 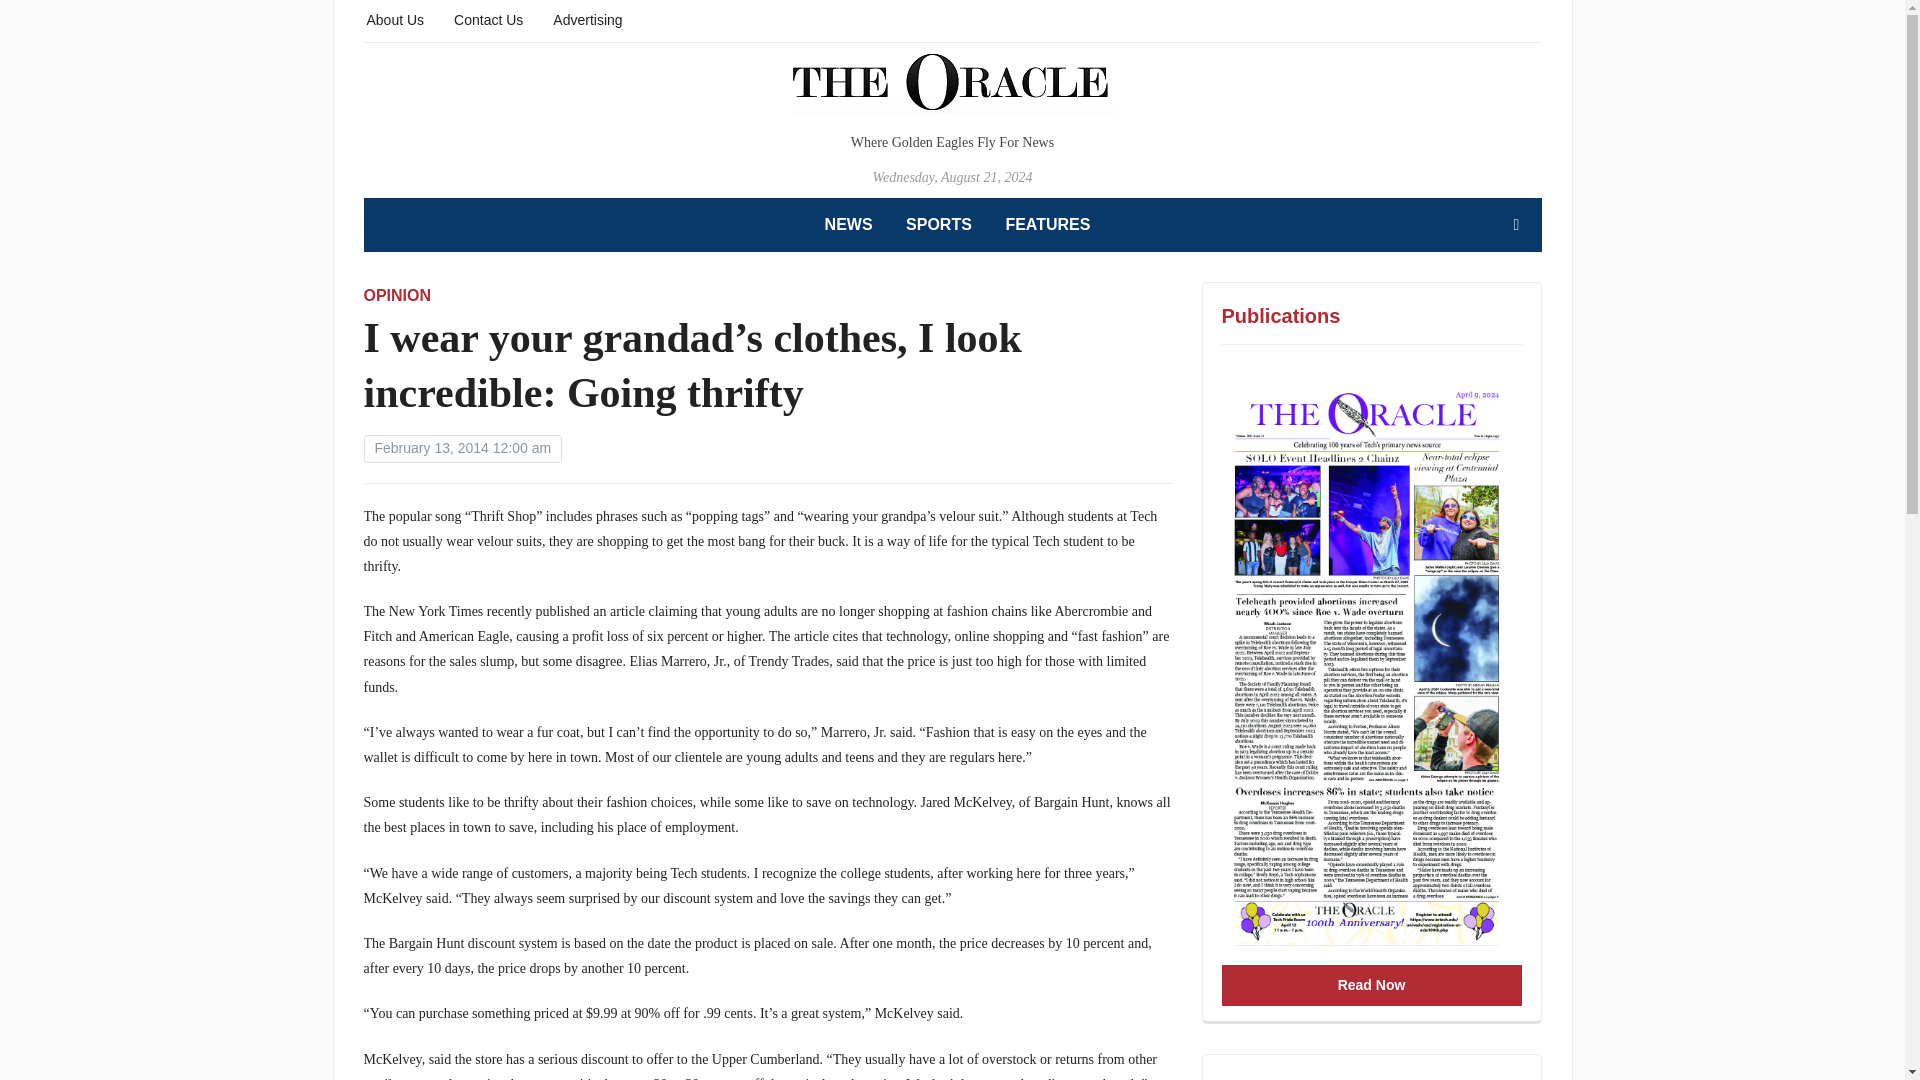 What do you see at coordinates (938, 224) in the screenshot?
I see `SPORTS` at bounding box center [938, 224].